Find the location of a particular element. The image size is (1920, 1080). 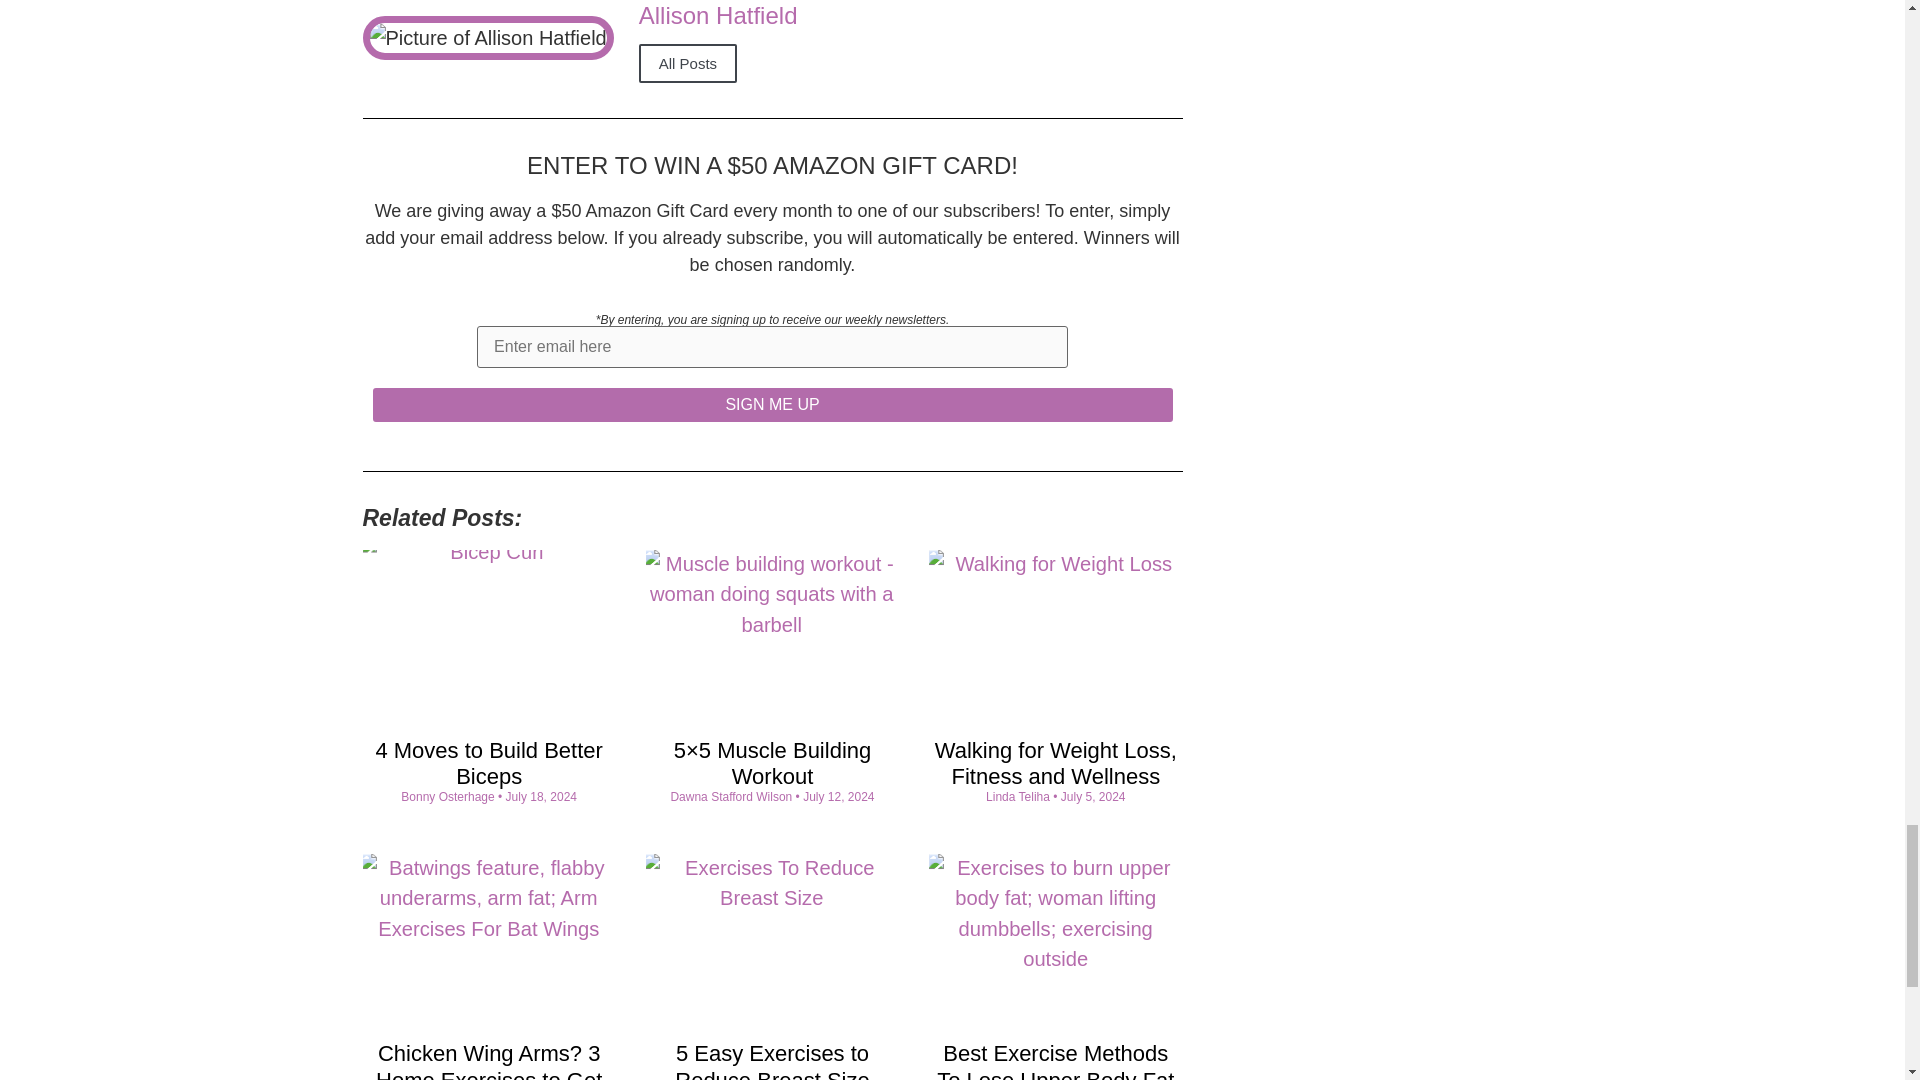

4 Moves to Build Better Biceps is located at coordinates (488, 763).